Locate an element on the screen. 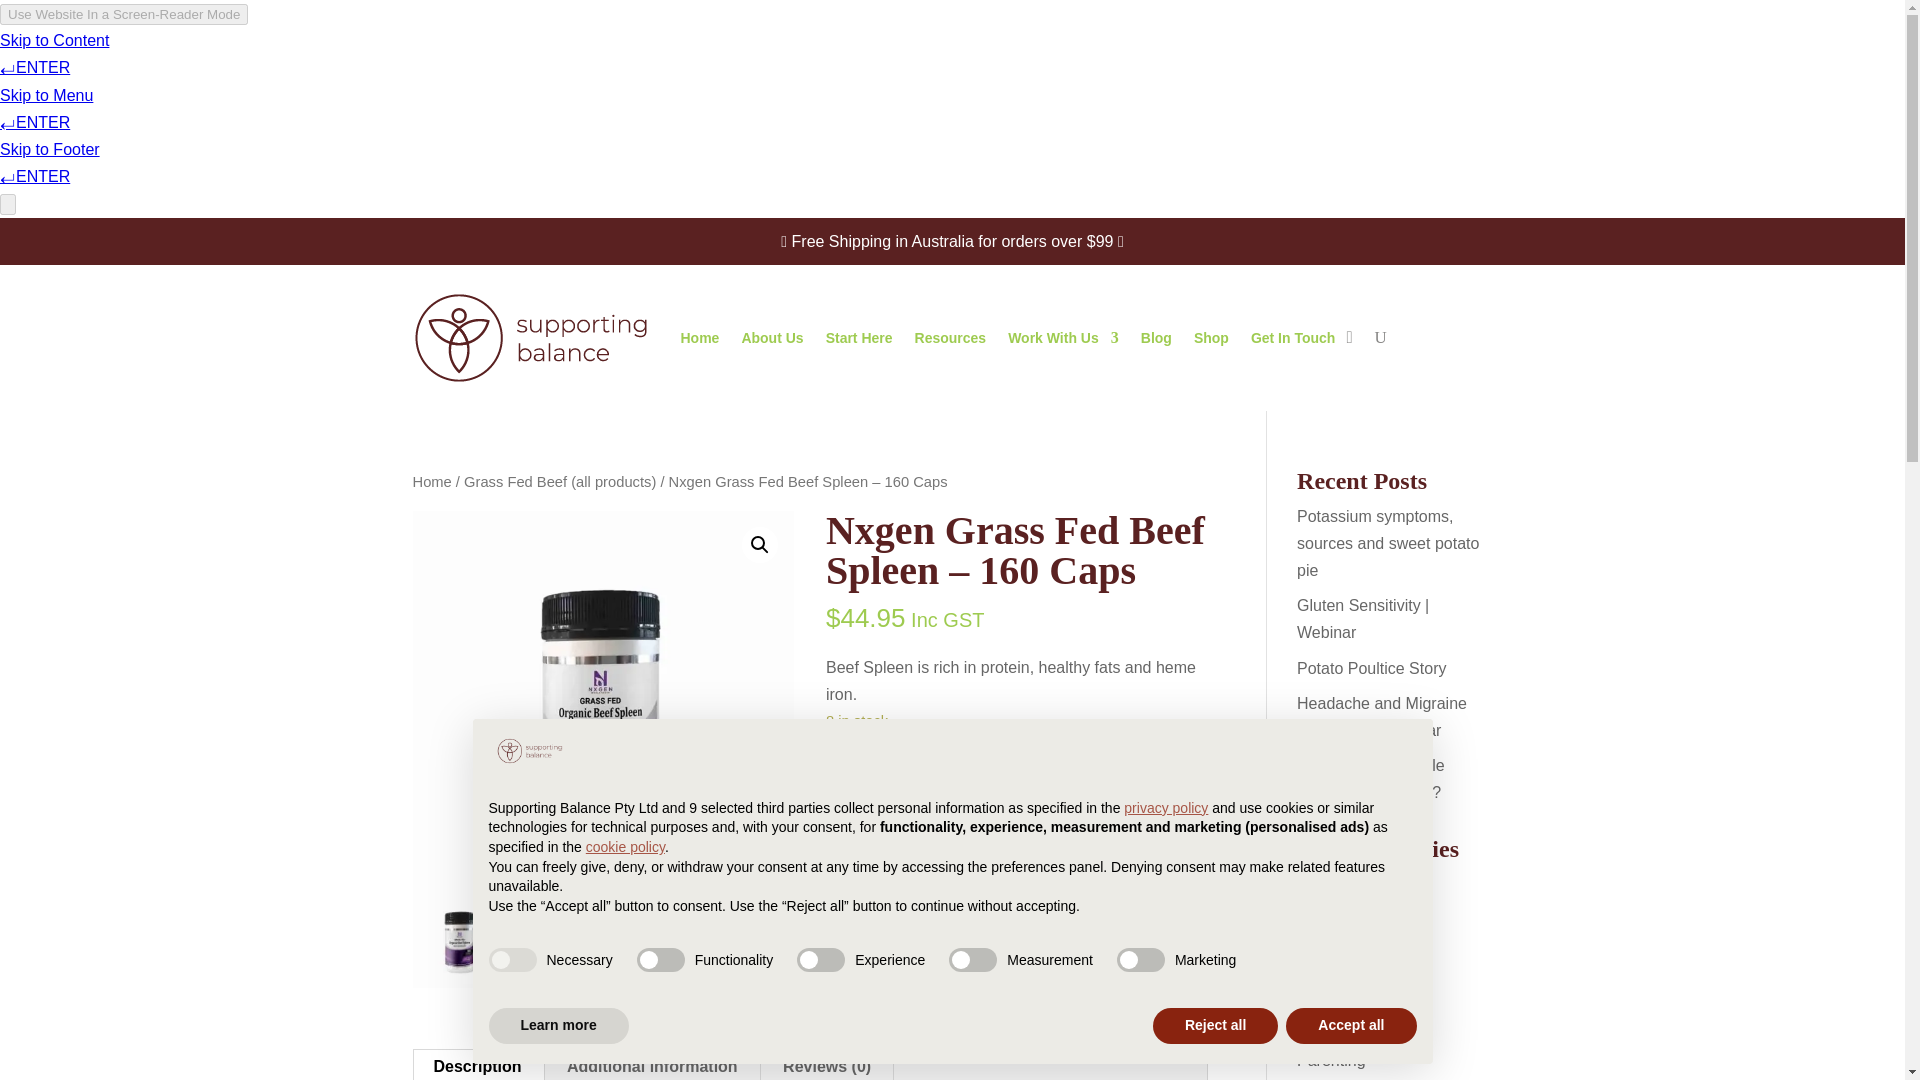 Image resolution: width=1920 pixels, height=1080 pixels. Add to cart is located at coordinates (976, 790).